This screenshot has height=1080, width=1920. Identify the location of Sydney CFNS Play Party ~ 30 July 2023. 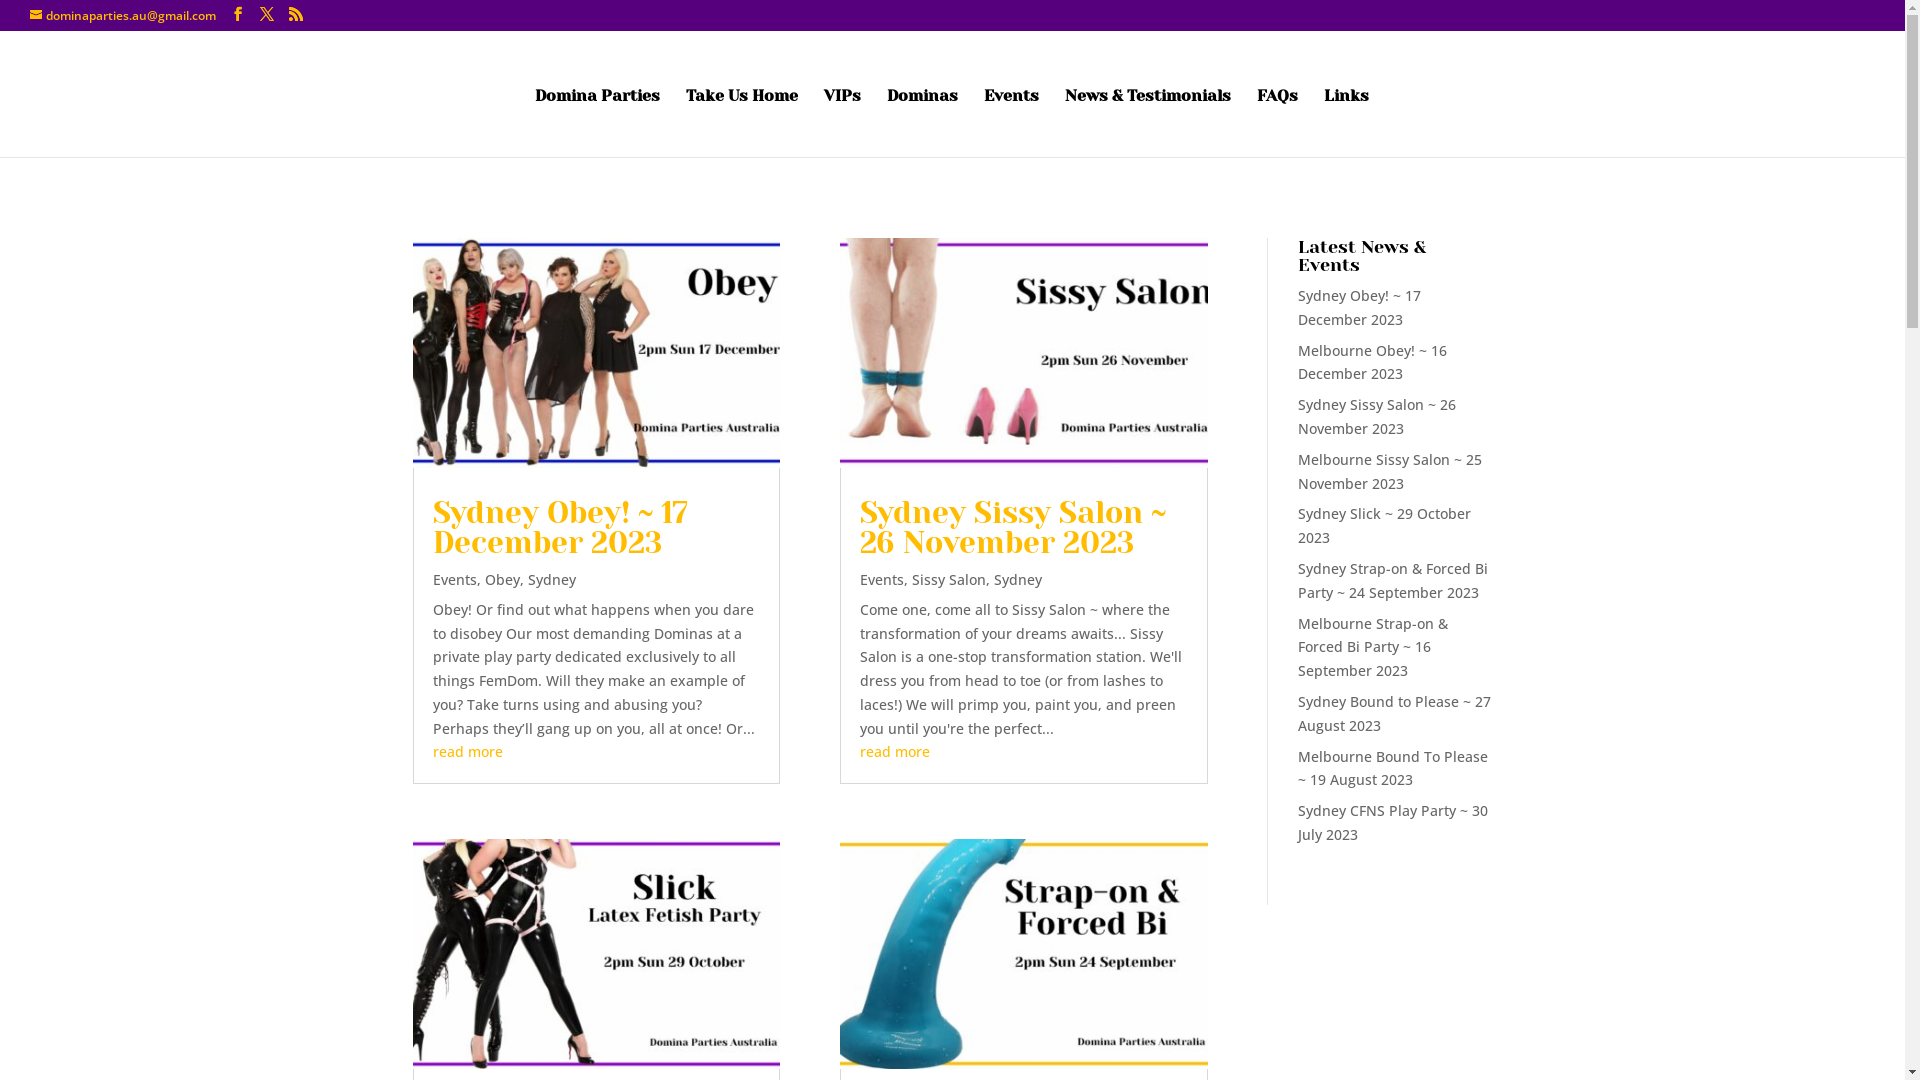
(1393, 822).